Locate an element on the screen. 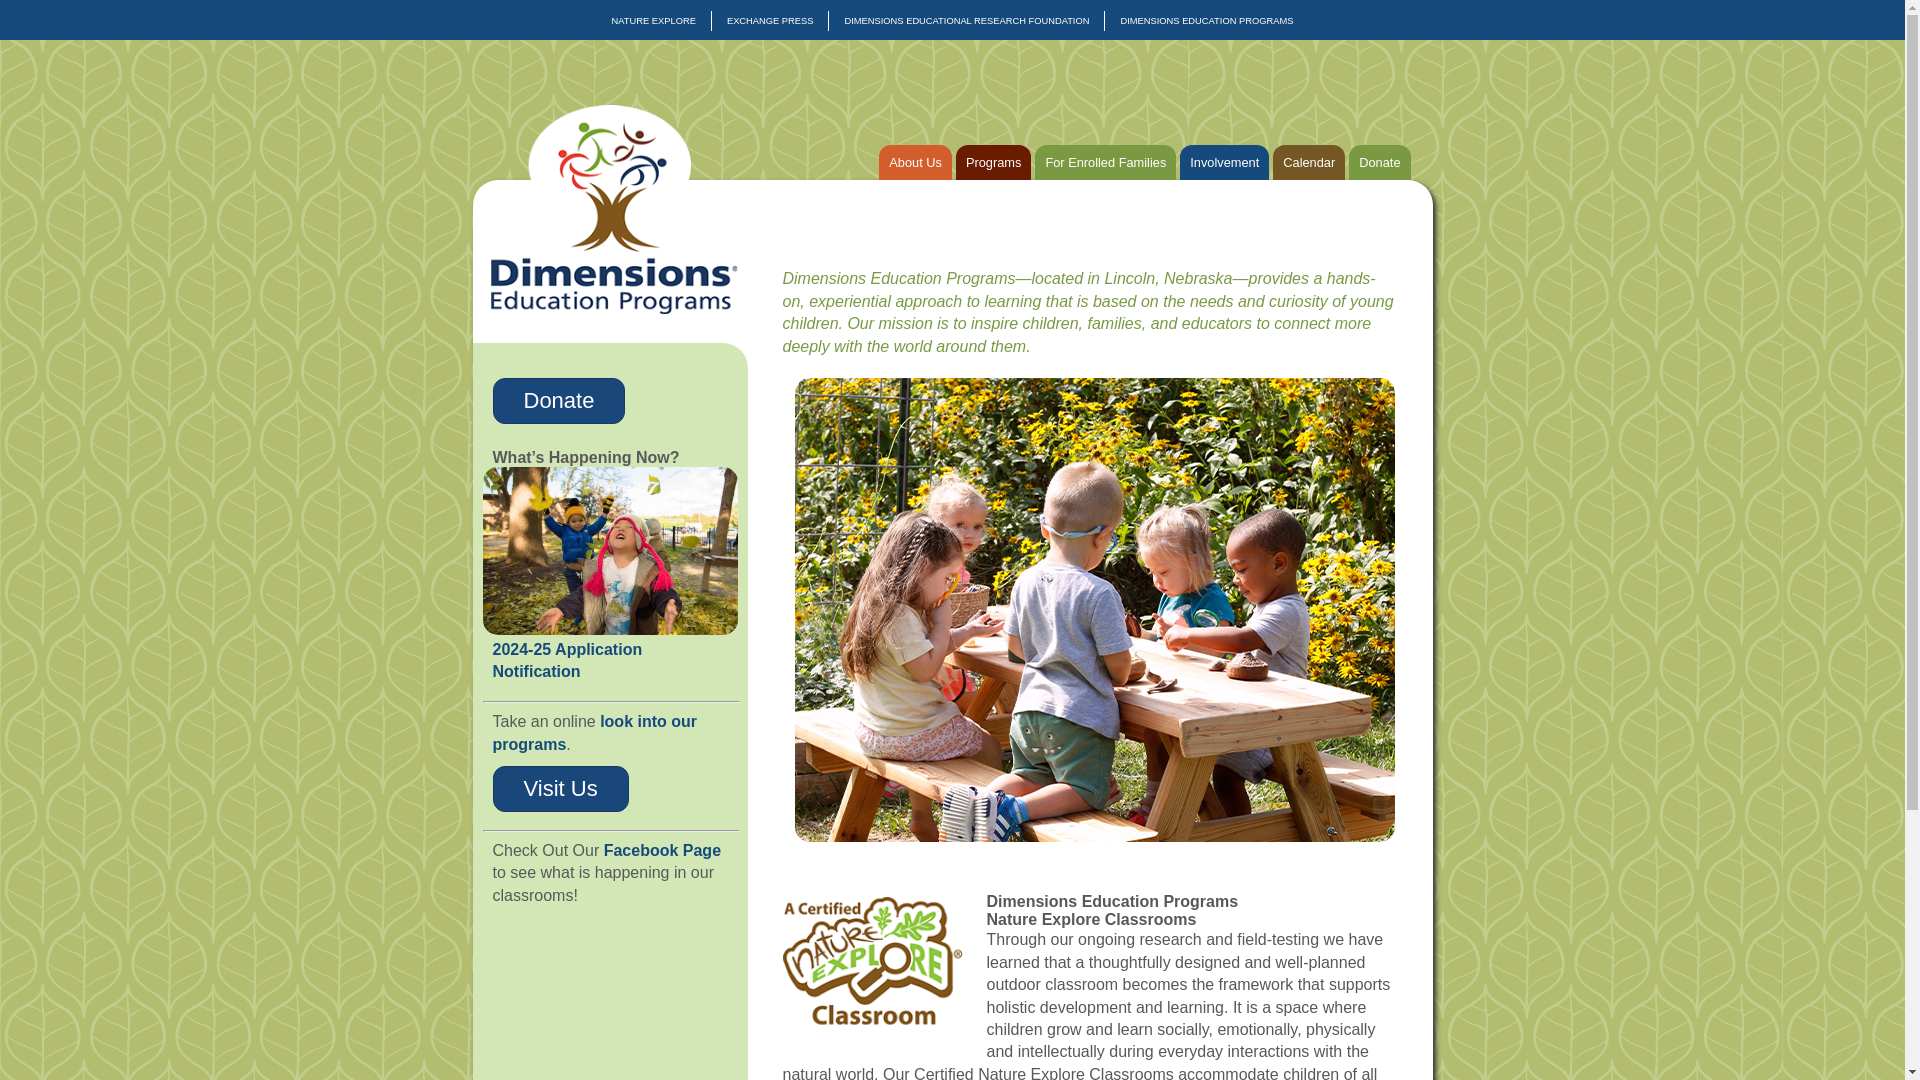 Image resolution: width=1920 pixels, height=1080 pixels. About Us is located at coordinates (916, 162).